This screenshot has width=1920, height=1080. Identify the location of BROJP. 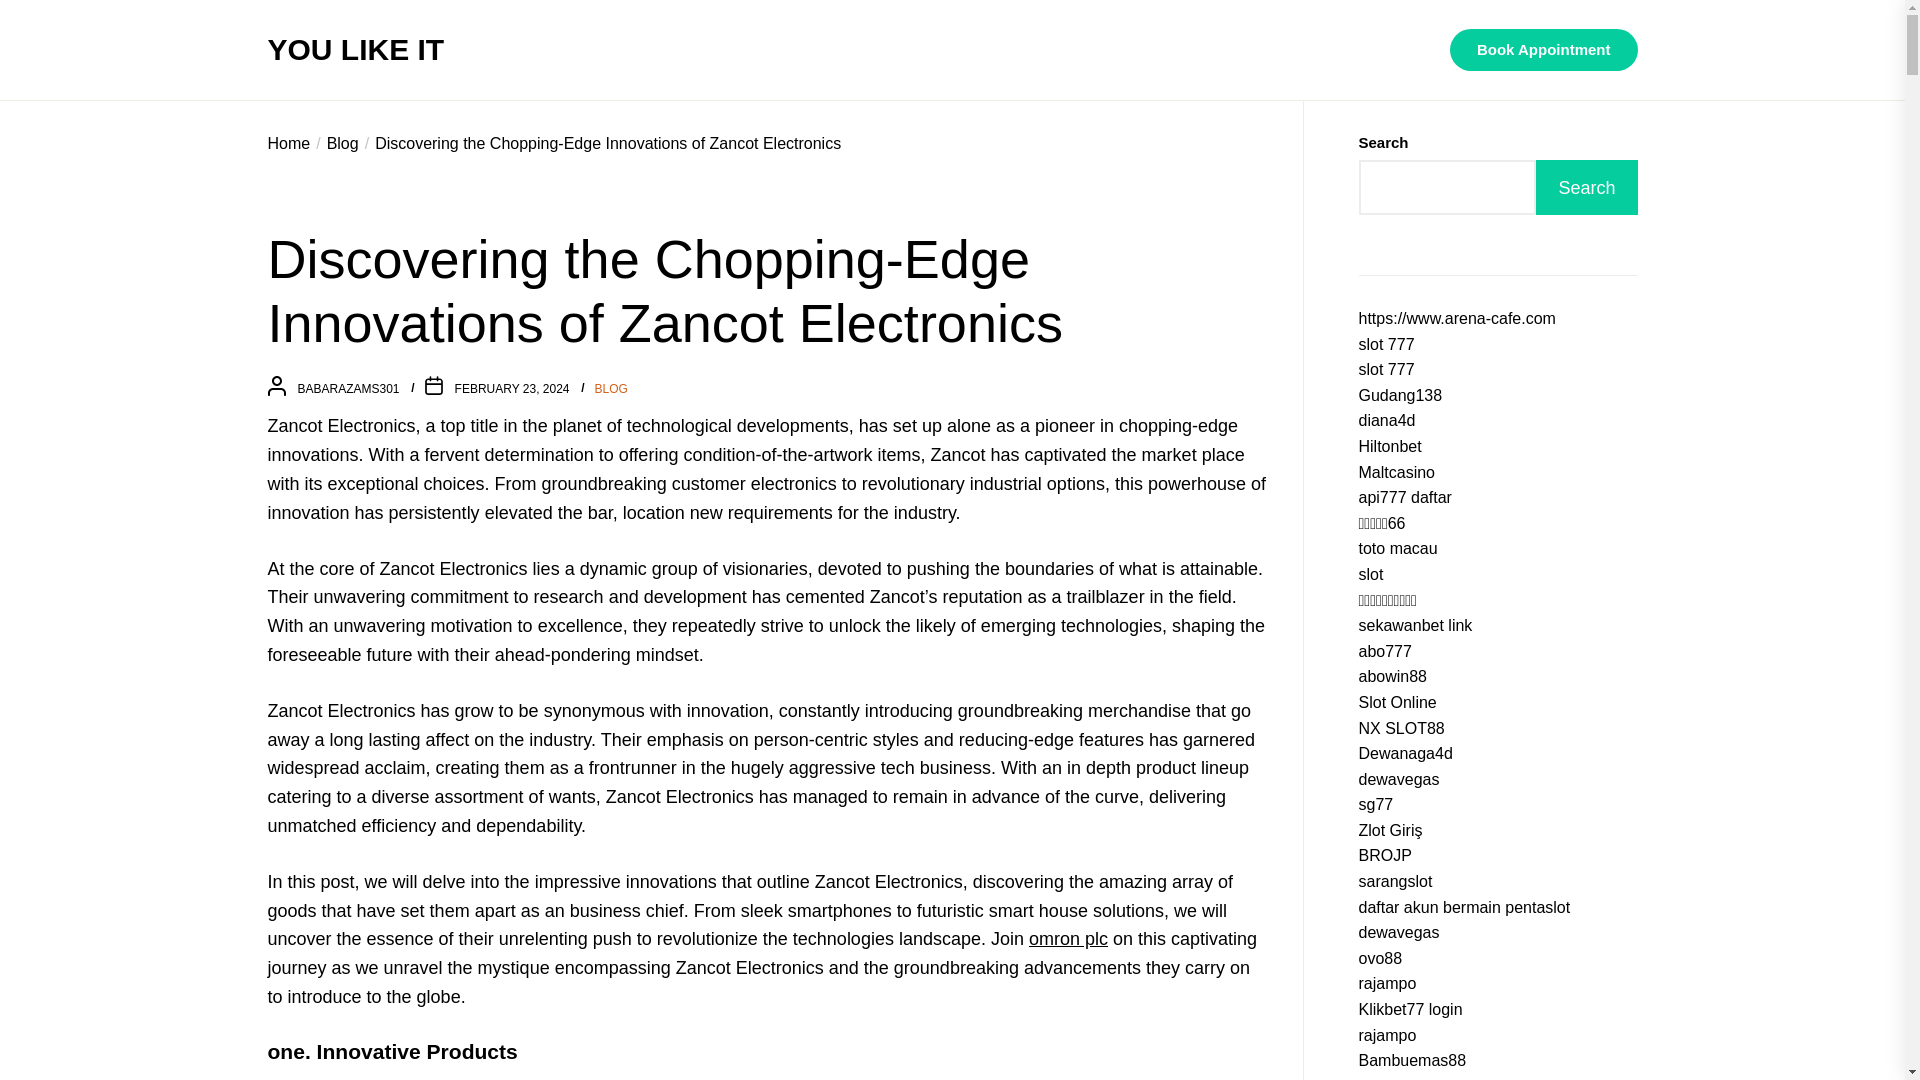
(1384, 855).